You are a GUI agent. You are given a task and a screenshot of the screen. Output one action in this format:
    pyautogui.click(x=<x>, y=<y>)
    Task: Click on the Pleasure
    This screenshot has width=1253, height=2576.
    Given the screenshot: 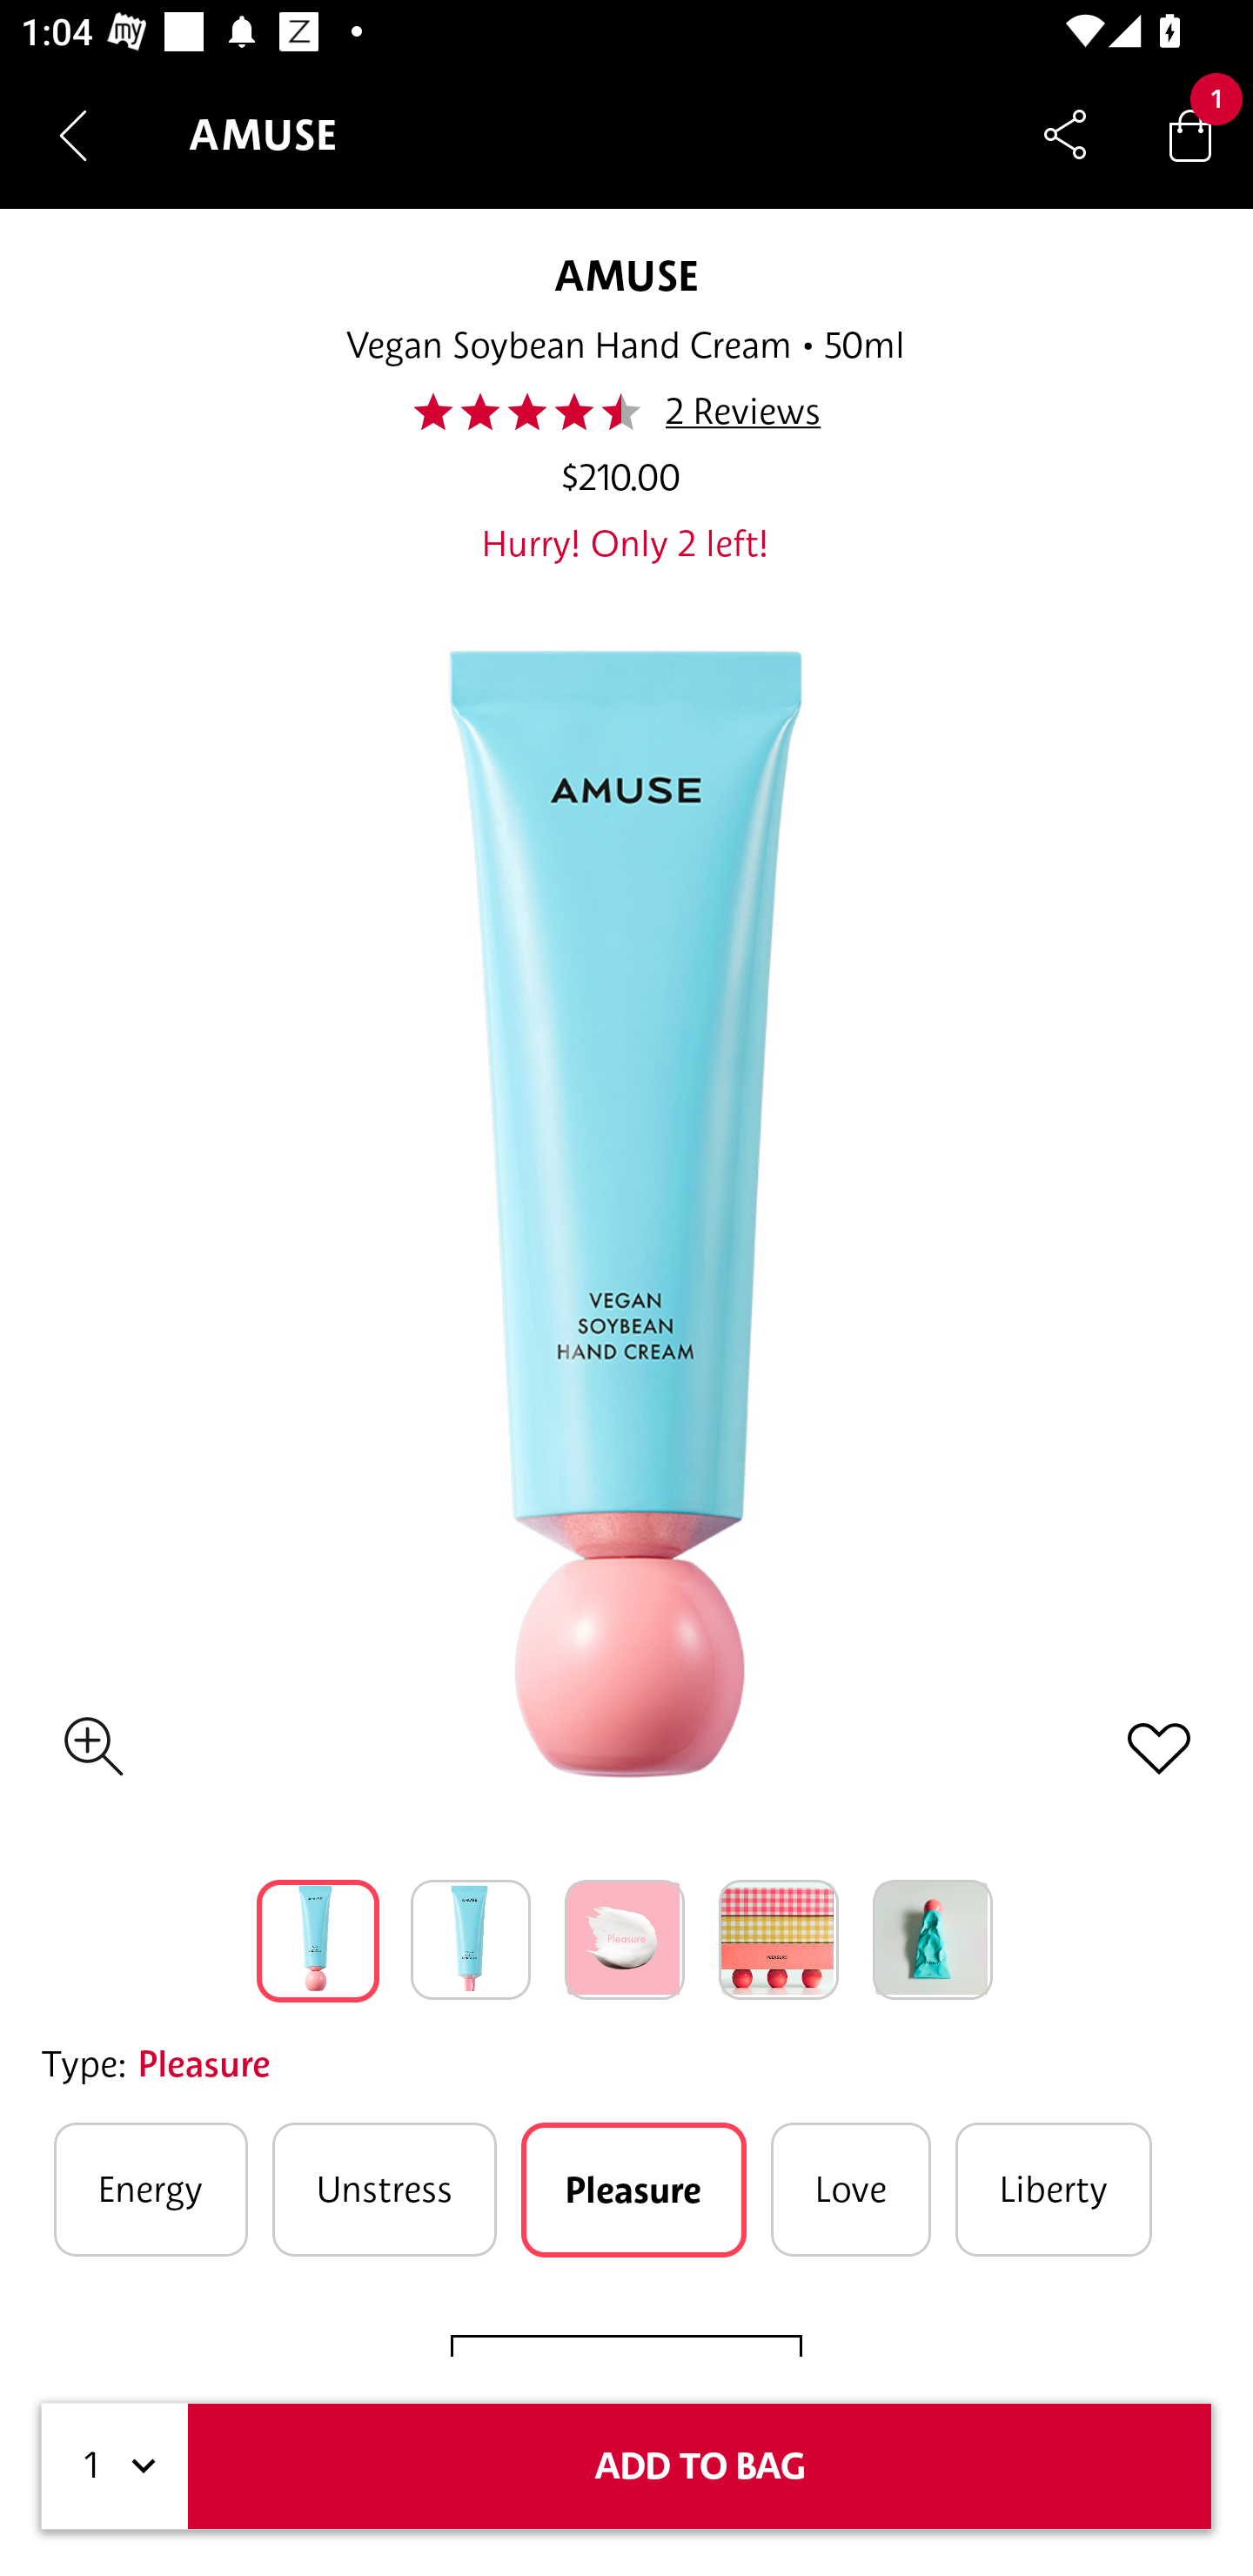 What is the action you would take?
    pyautogui.click(x=633, y=2190)
    